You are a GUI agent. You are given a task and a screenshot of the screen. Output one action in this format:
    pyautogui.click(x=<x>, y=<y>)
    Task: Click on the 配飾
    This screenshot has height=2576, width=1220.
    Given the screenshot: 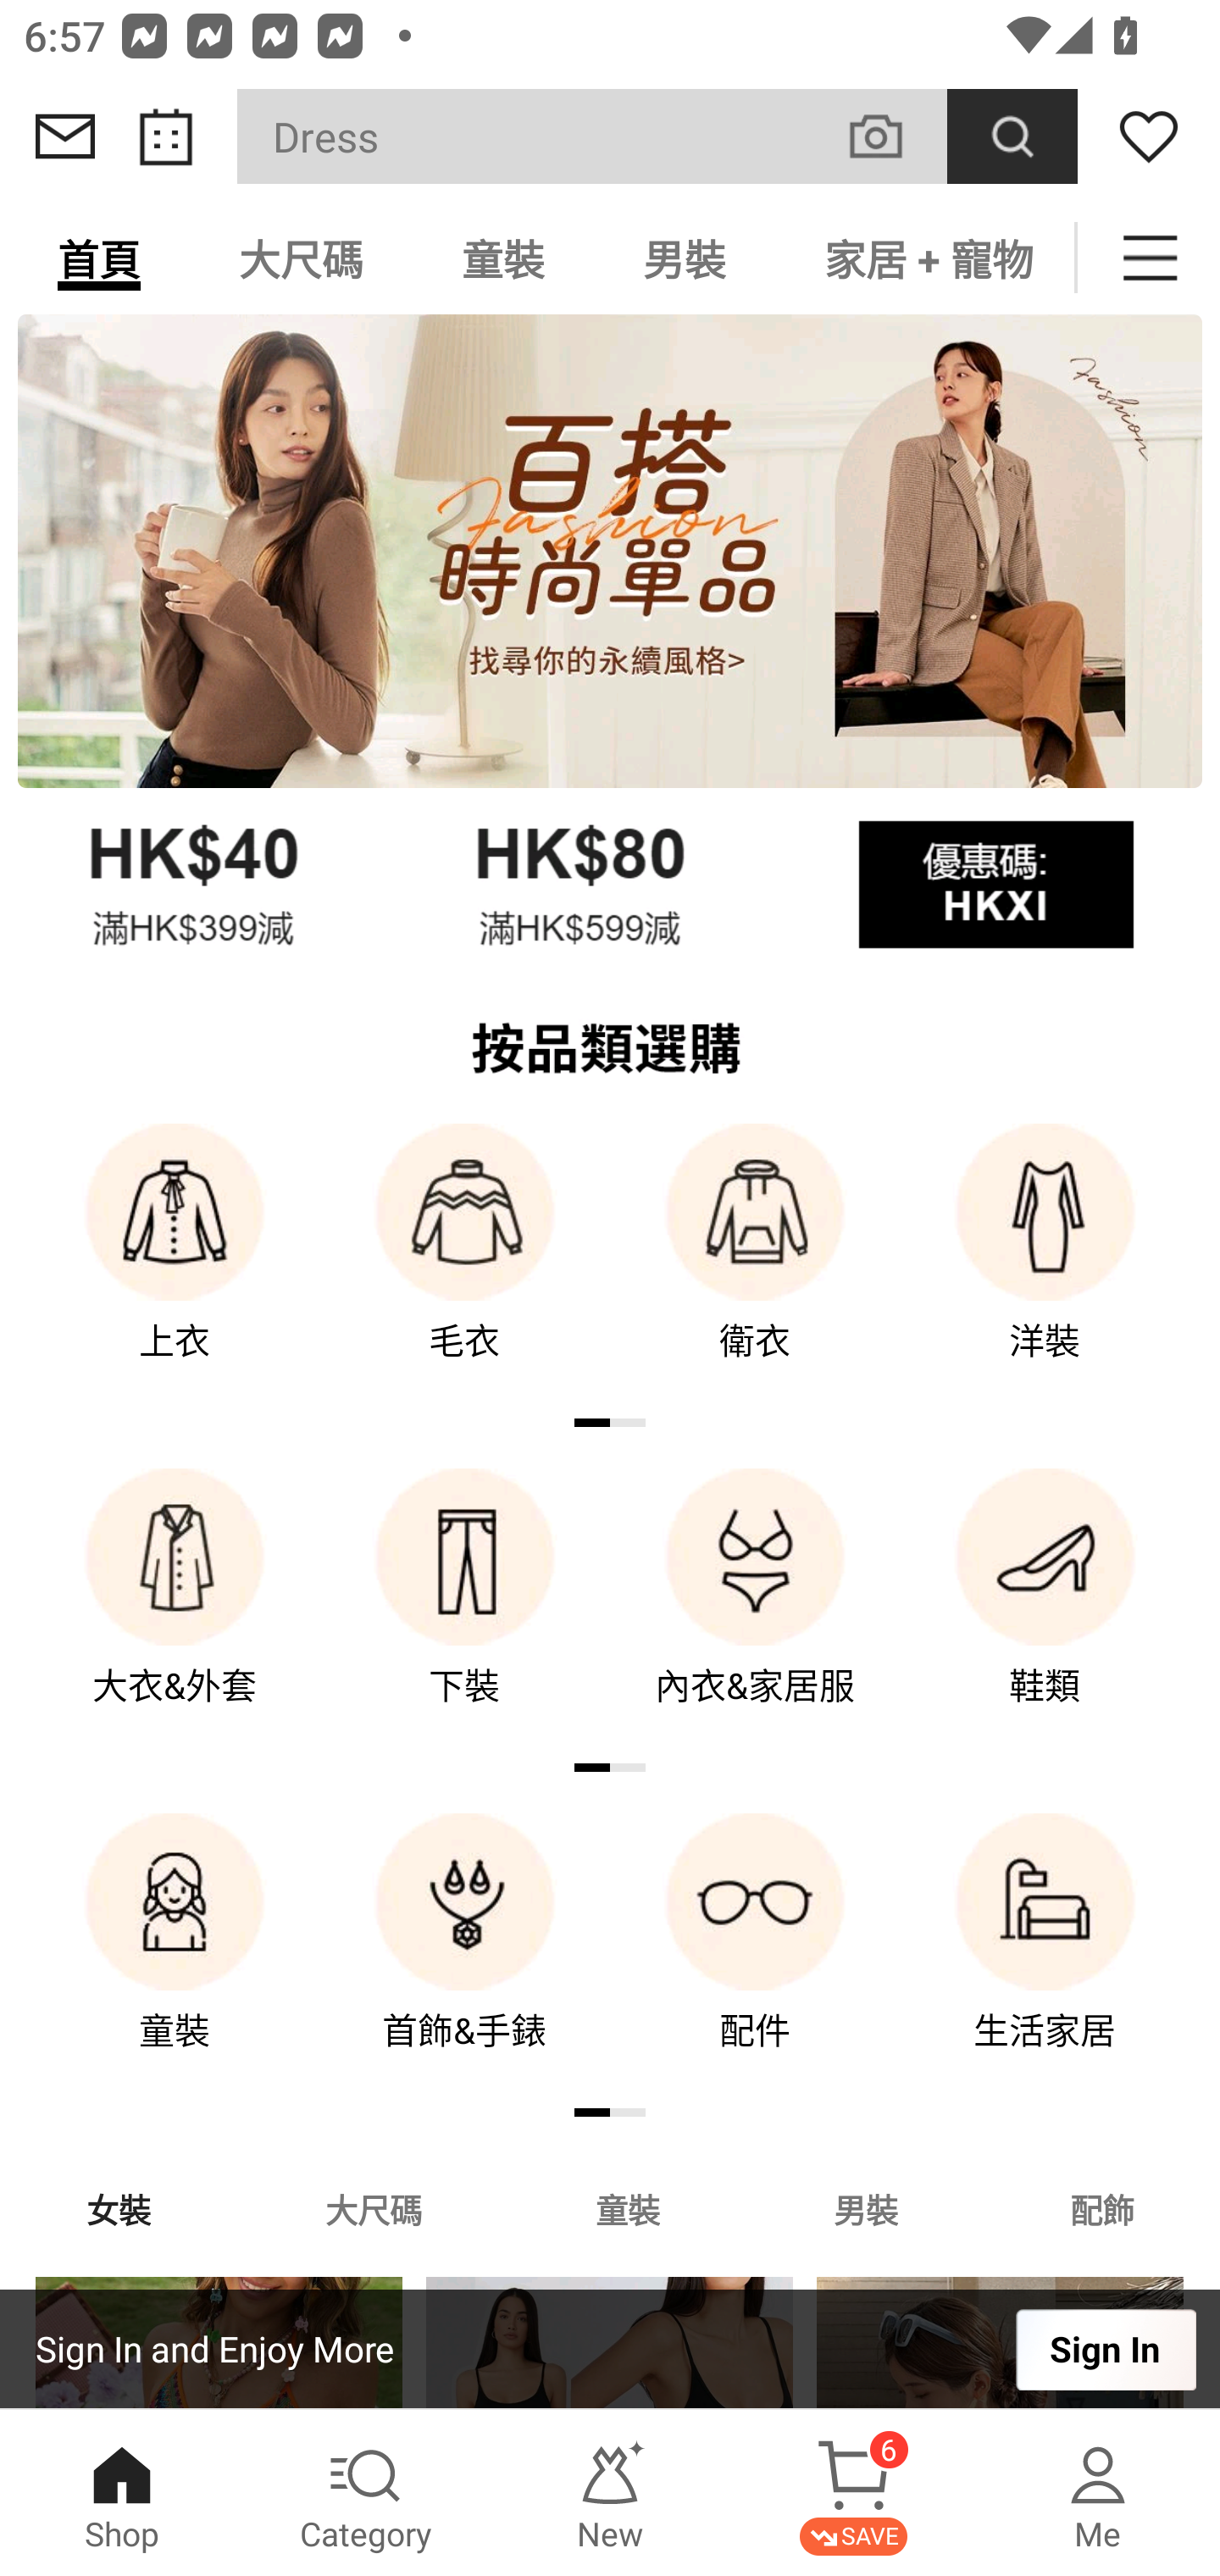 What is the action you would take?
    pyautogui.click(x=1103, y=2208)
    